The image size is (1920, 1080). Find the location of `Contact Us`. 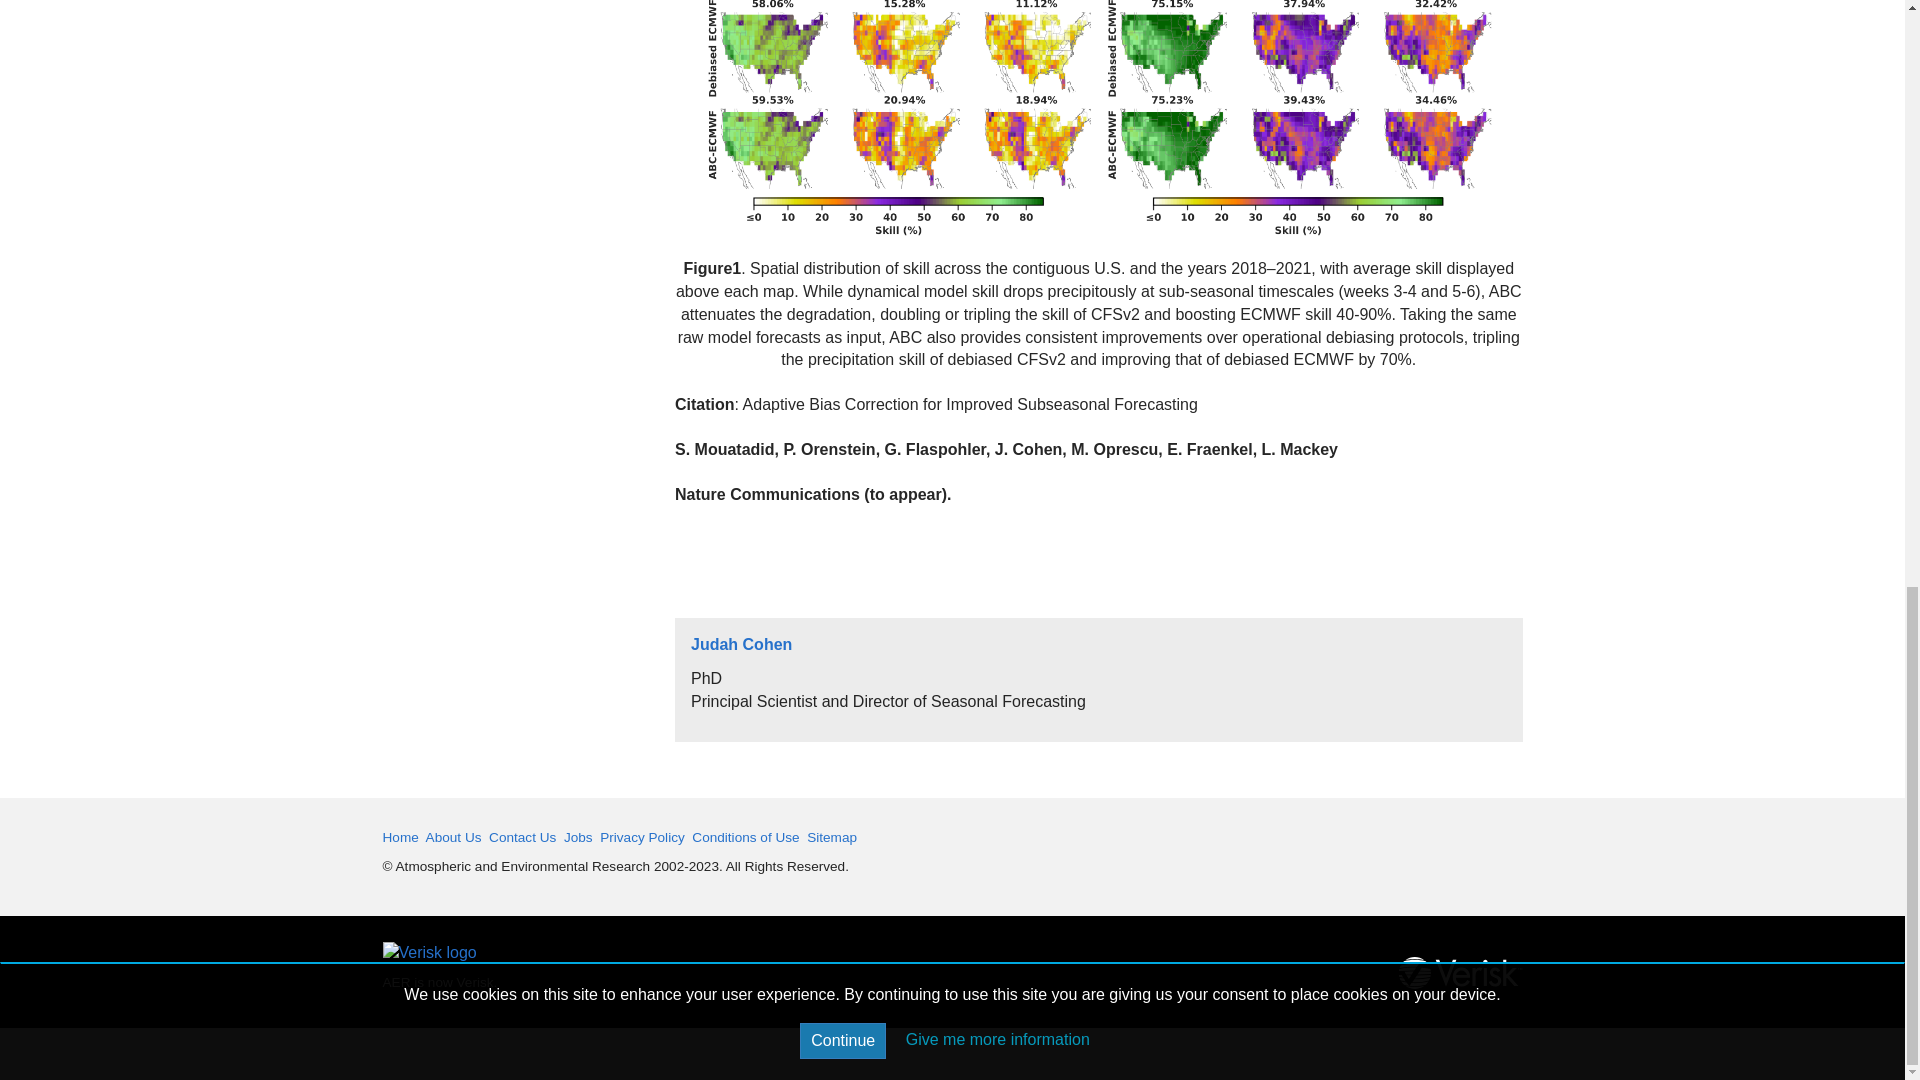

Contact Us is located at coordinates (522, 837).